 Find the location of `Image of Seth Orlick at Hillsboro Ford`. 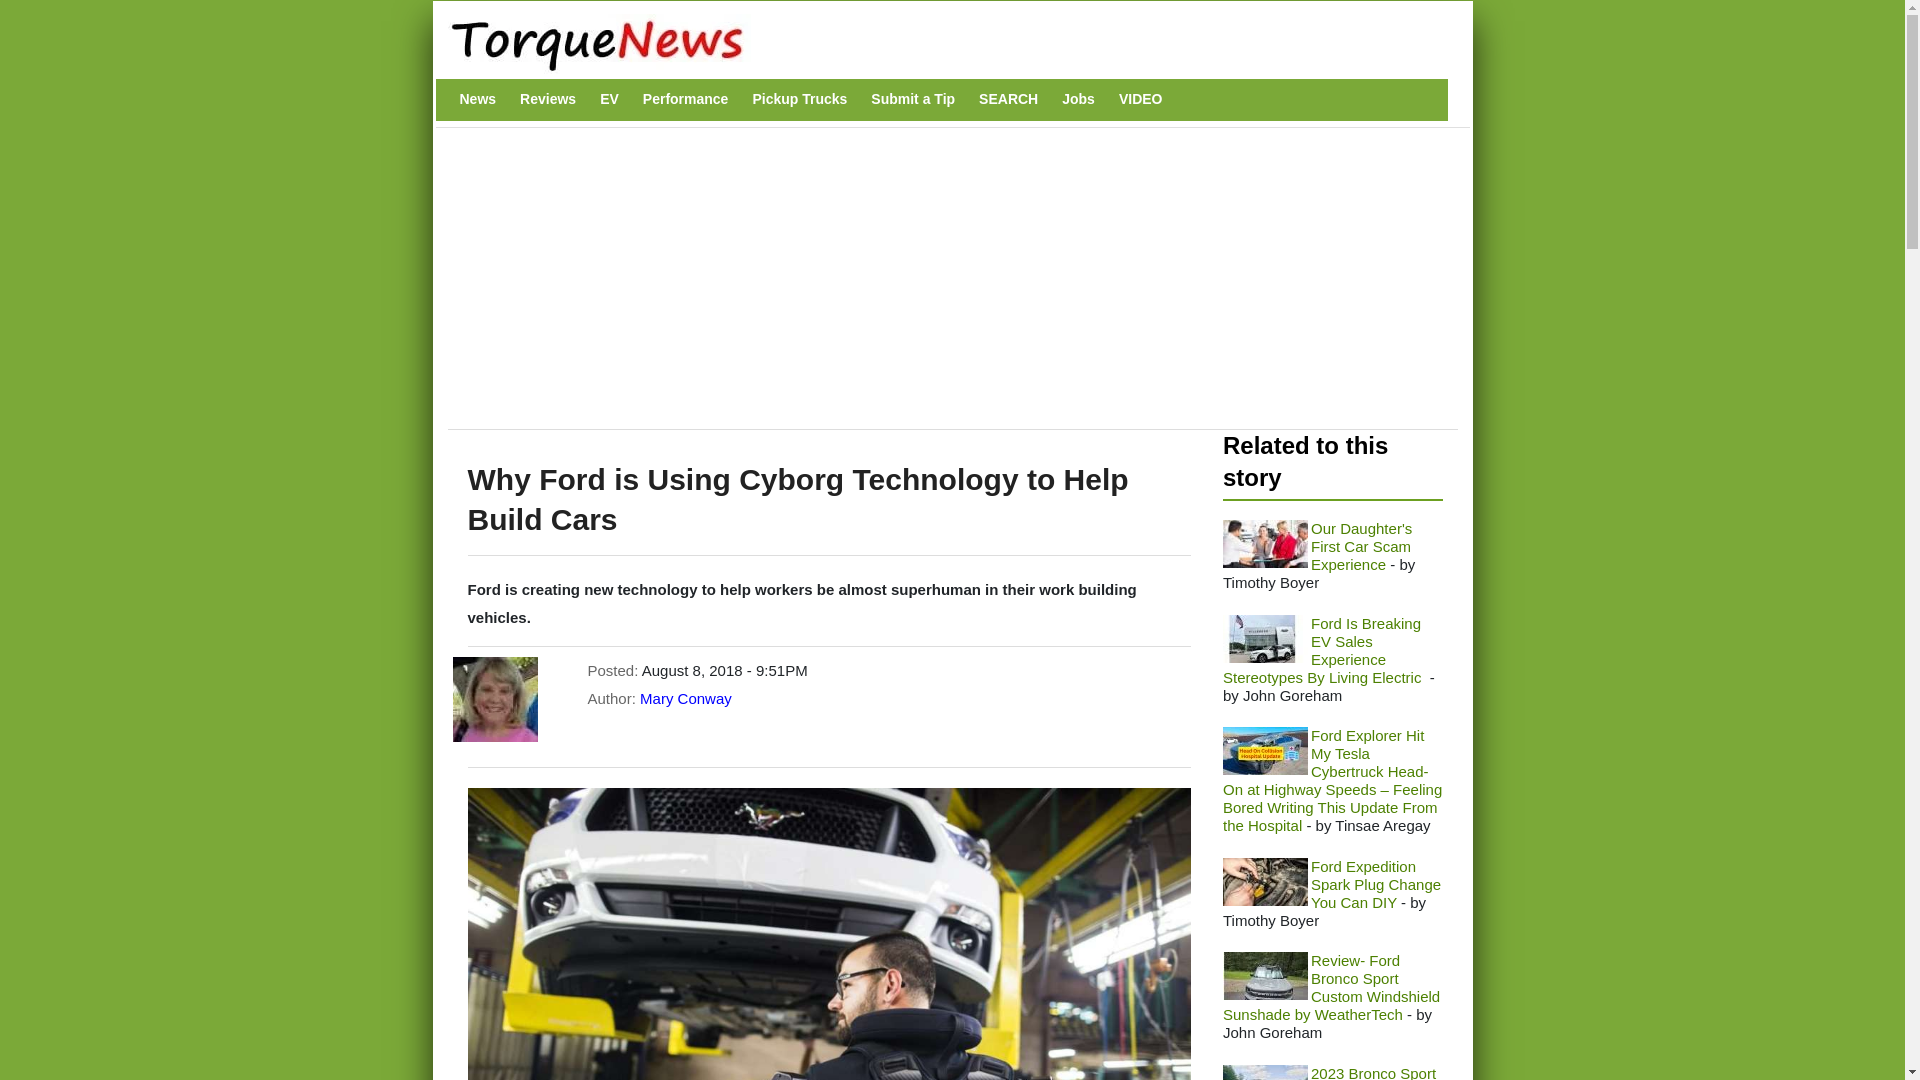

Image of Seth Orlick at Hillsboro Ford is located at coordinates (1265, 638).